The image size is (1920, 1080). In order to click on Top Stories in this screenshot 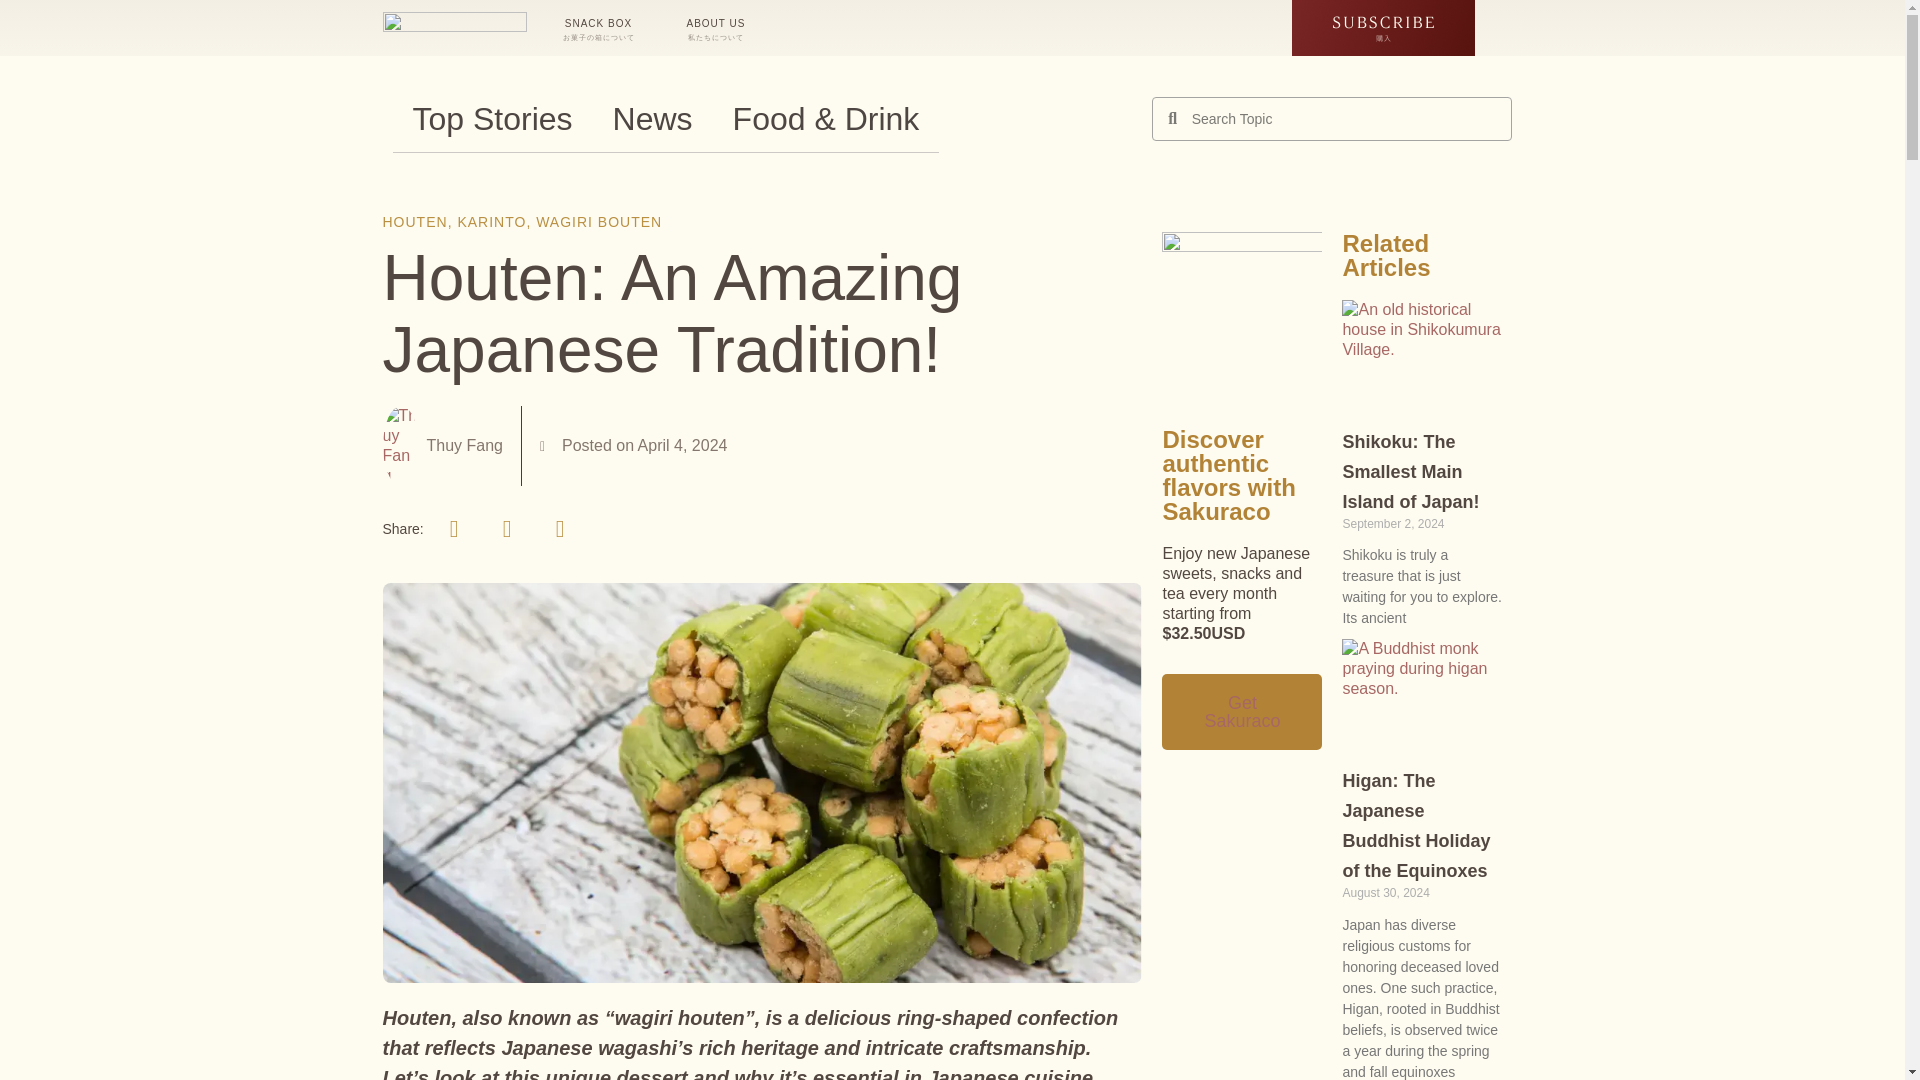, I will do `click(491, 119)`.